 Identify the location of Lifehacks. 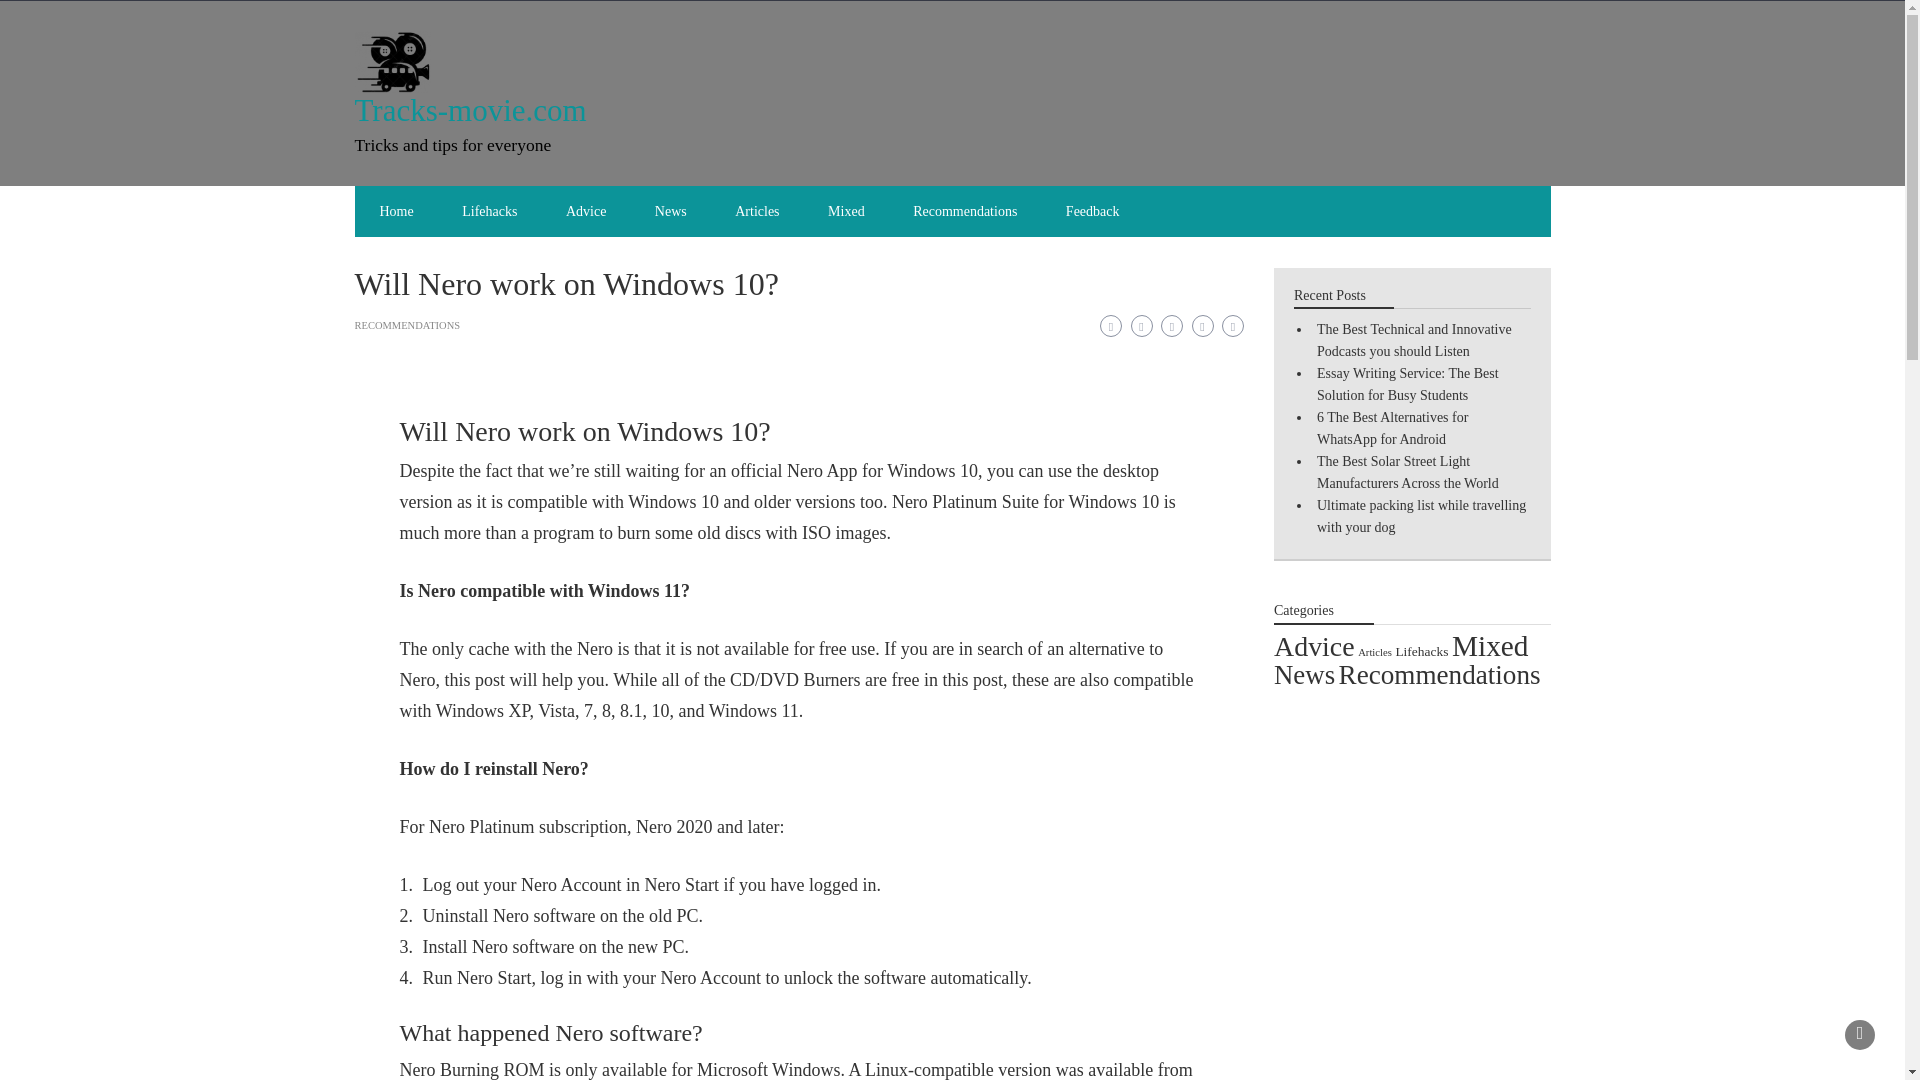
(1421, 650).